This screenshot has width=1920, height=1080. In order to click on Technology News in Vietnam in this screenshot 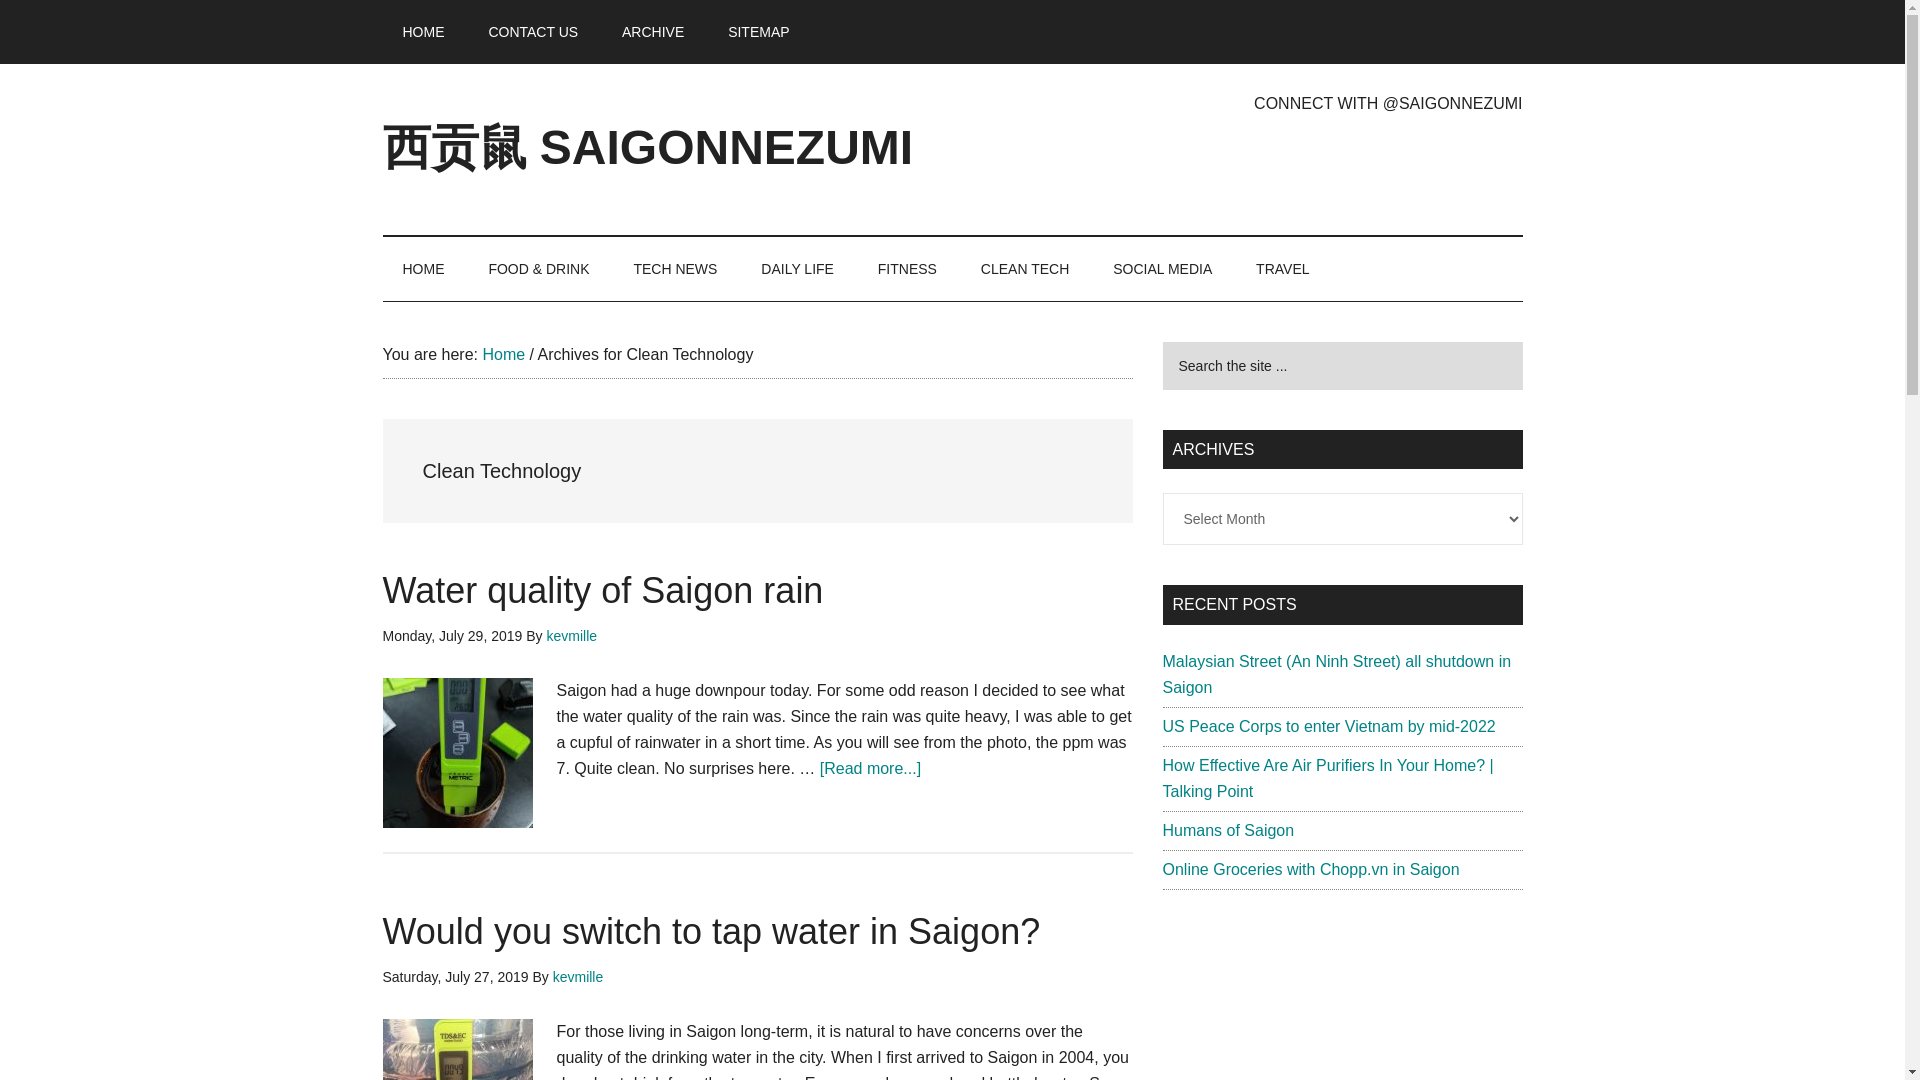, I will do `click(674, 268)`.